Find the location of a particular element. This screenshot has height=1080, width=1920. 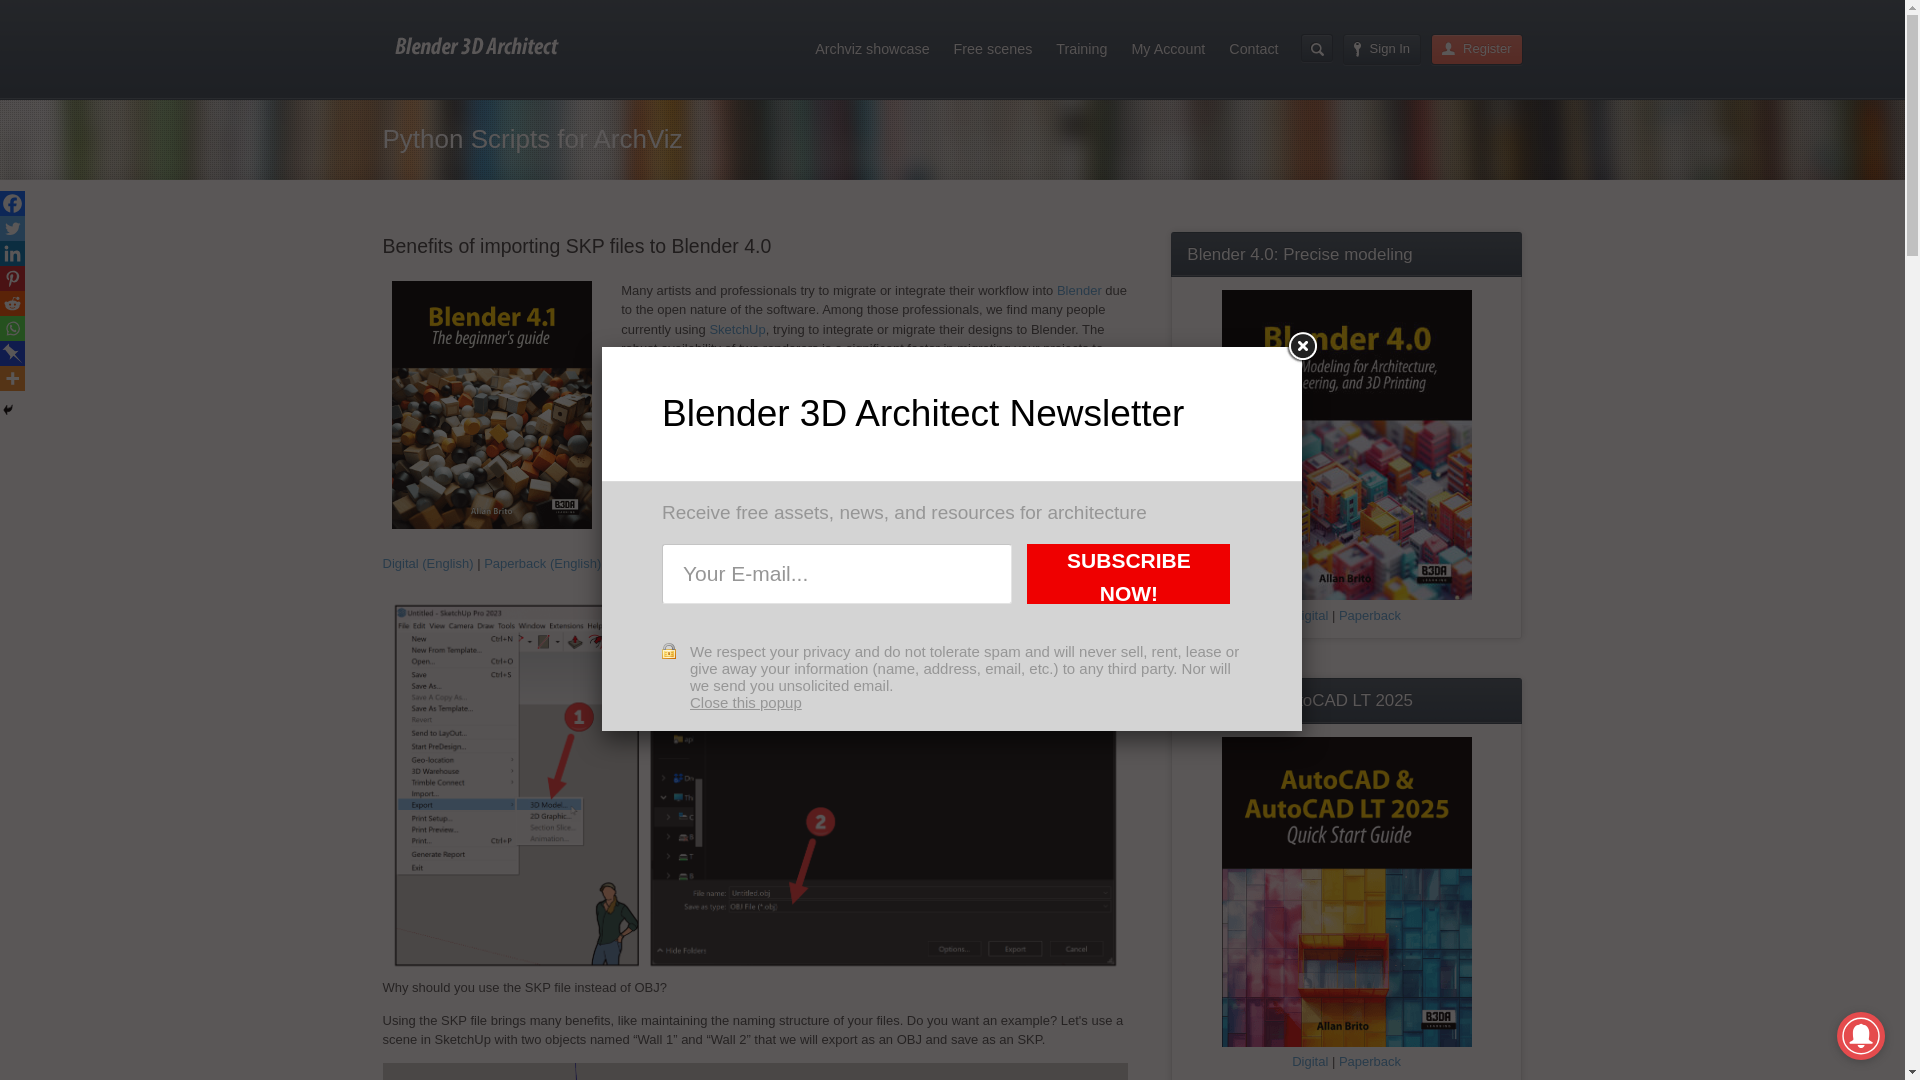

Training is located at coordinates (1082, 48).